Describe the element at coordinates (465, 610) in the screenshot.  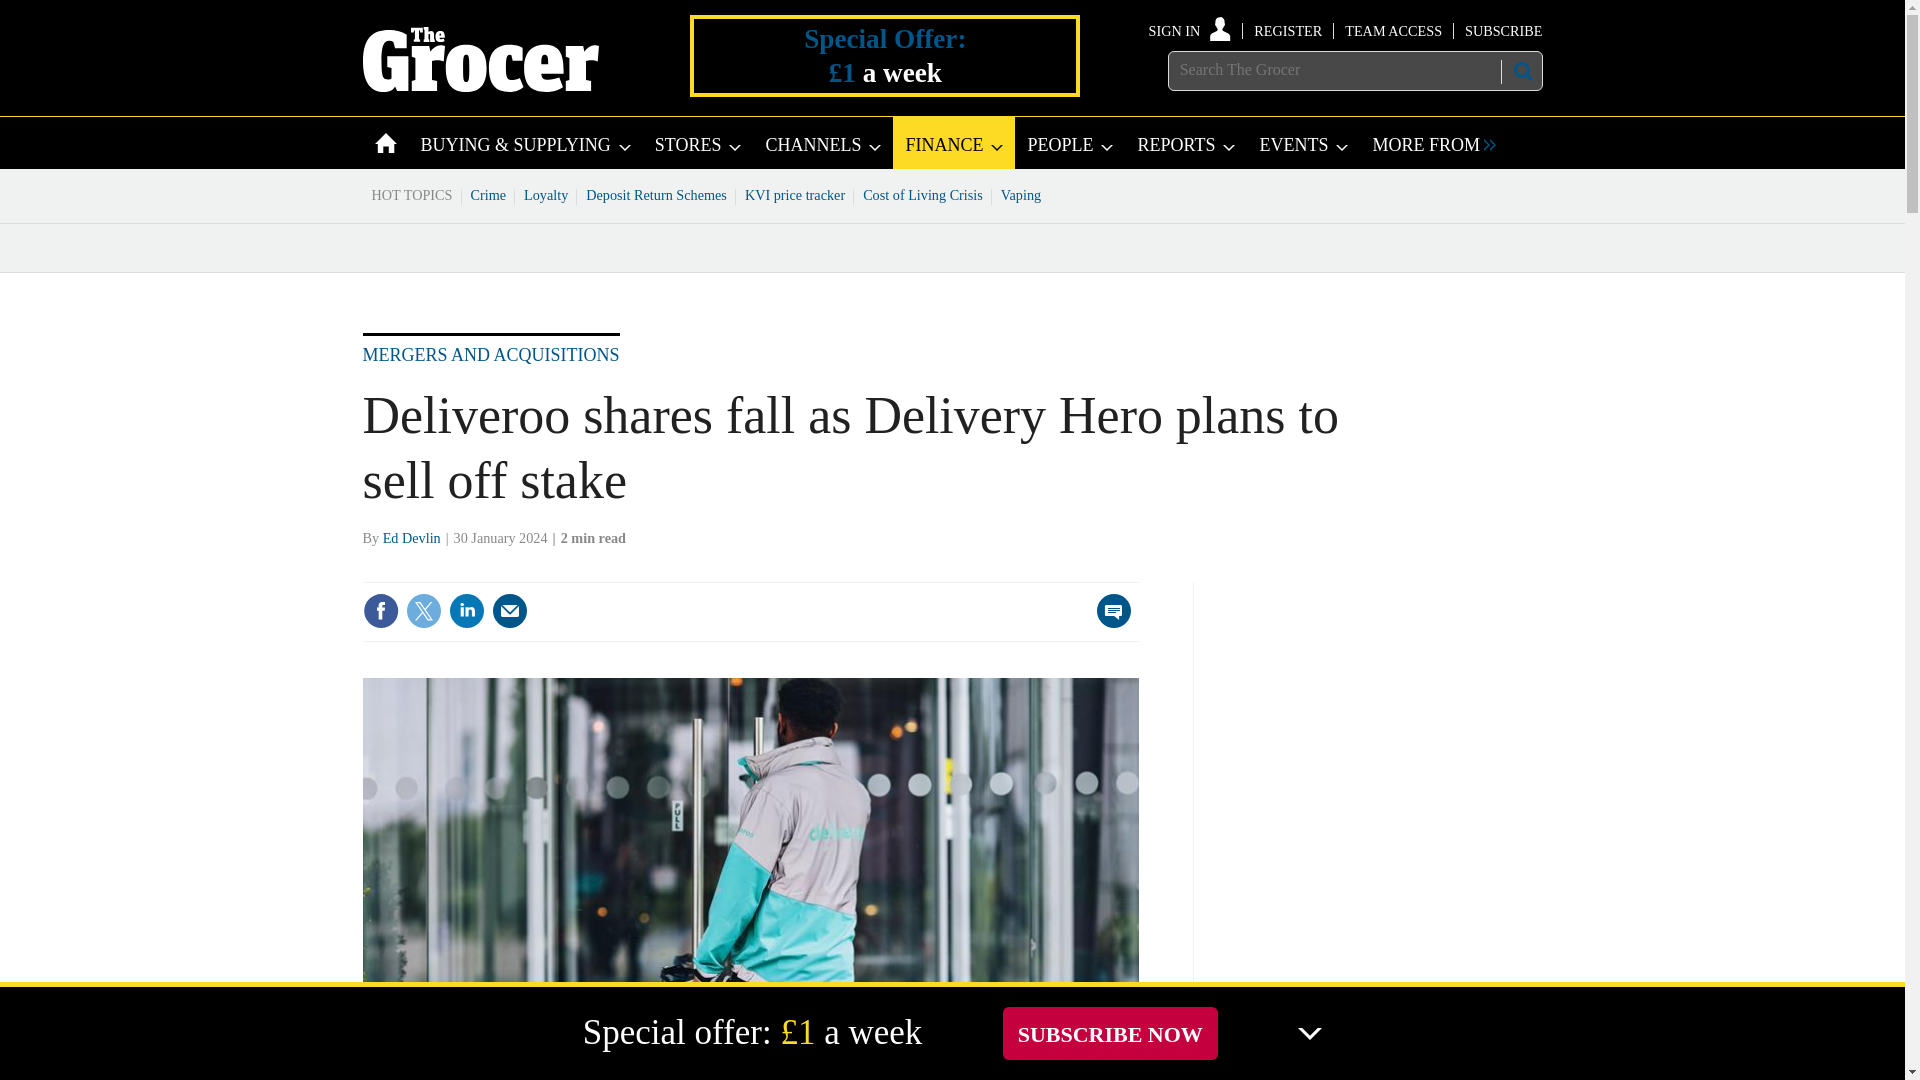
I see `Share this on Linked in` at that location.